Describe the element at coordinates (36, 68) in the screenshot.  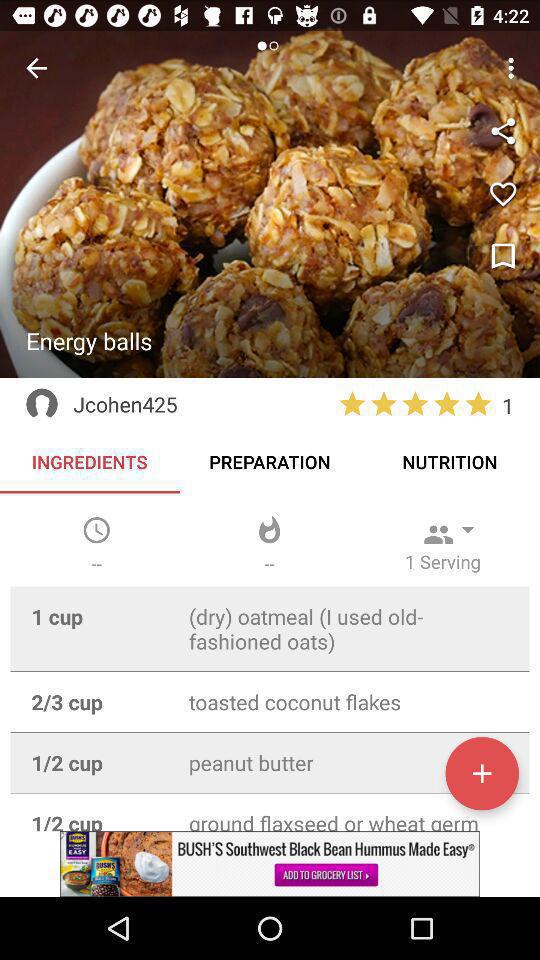
I see `go to back` at that location.